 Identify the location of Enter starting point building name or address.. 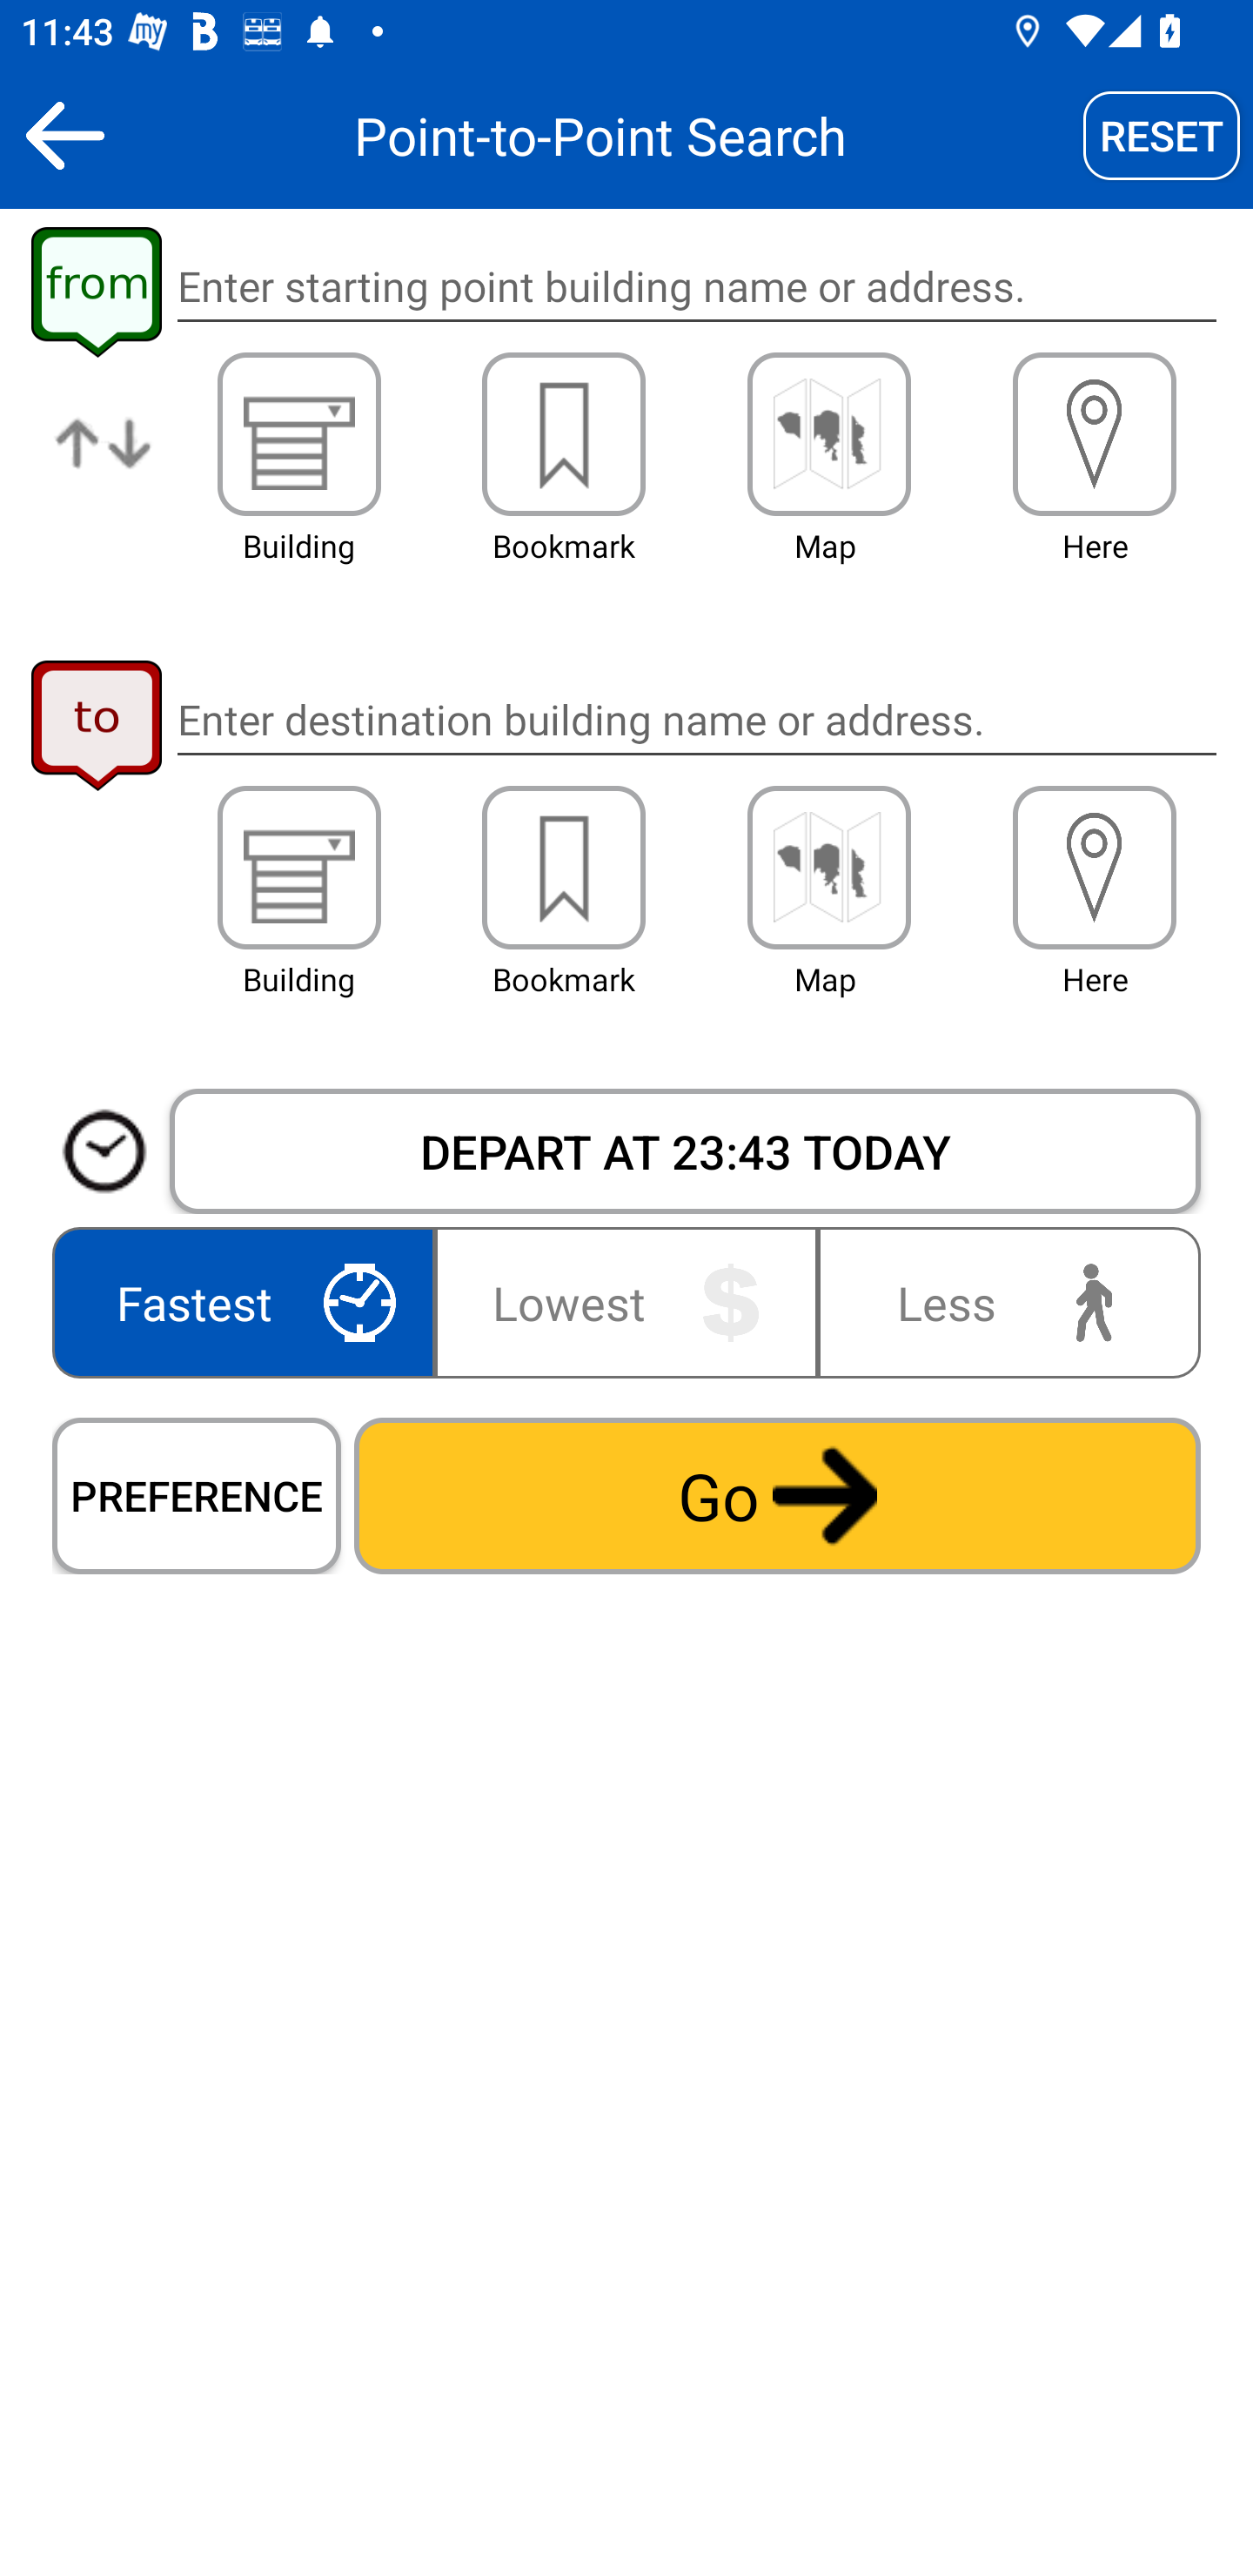
(696, 287).